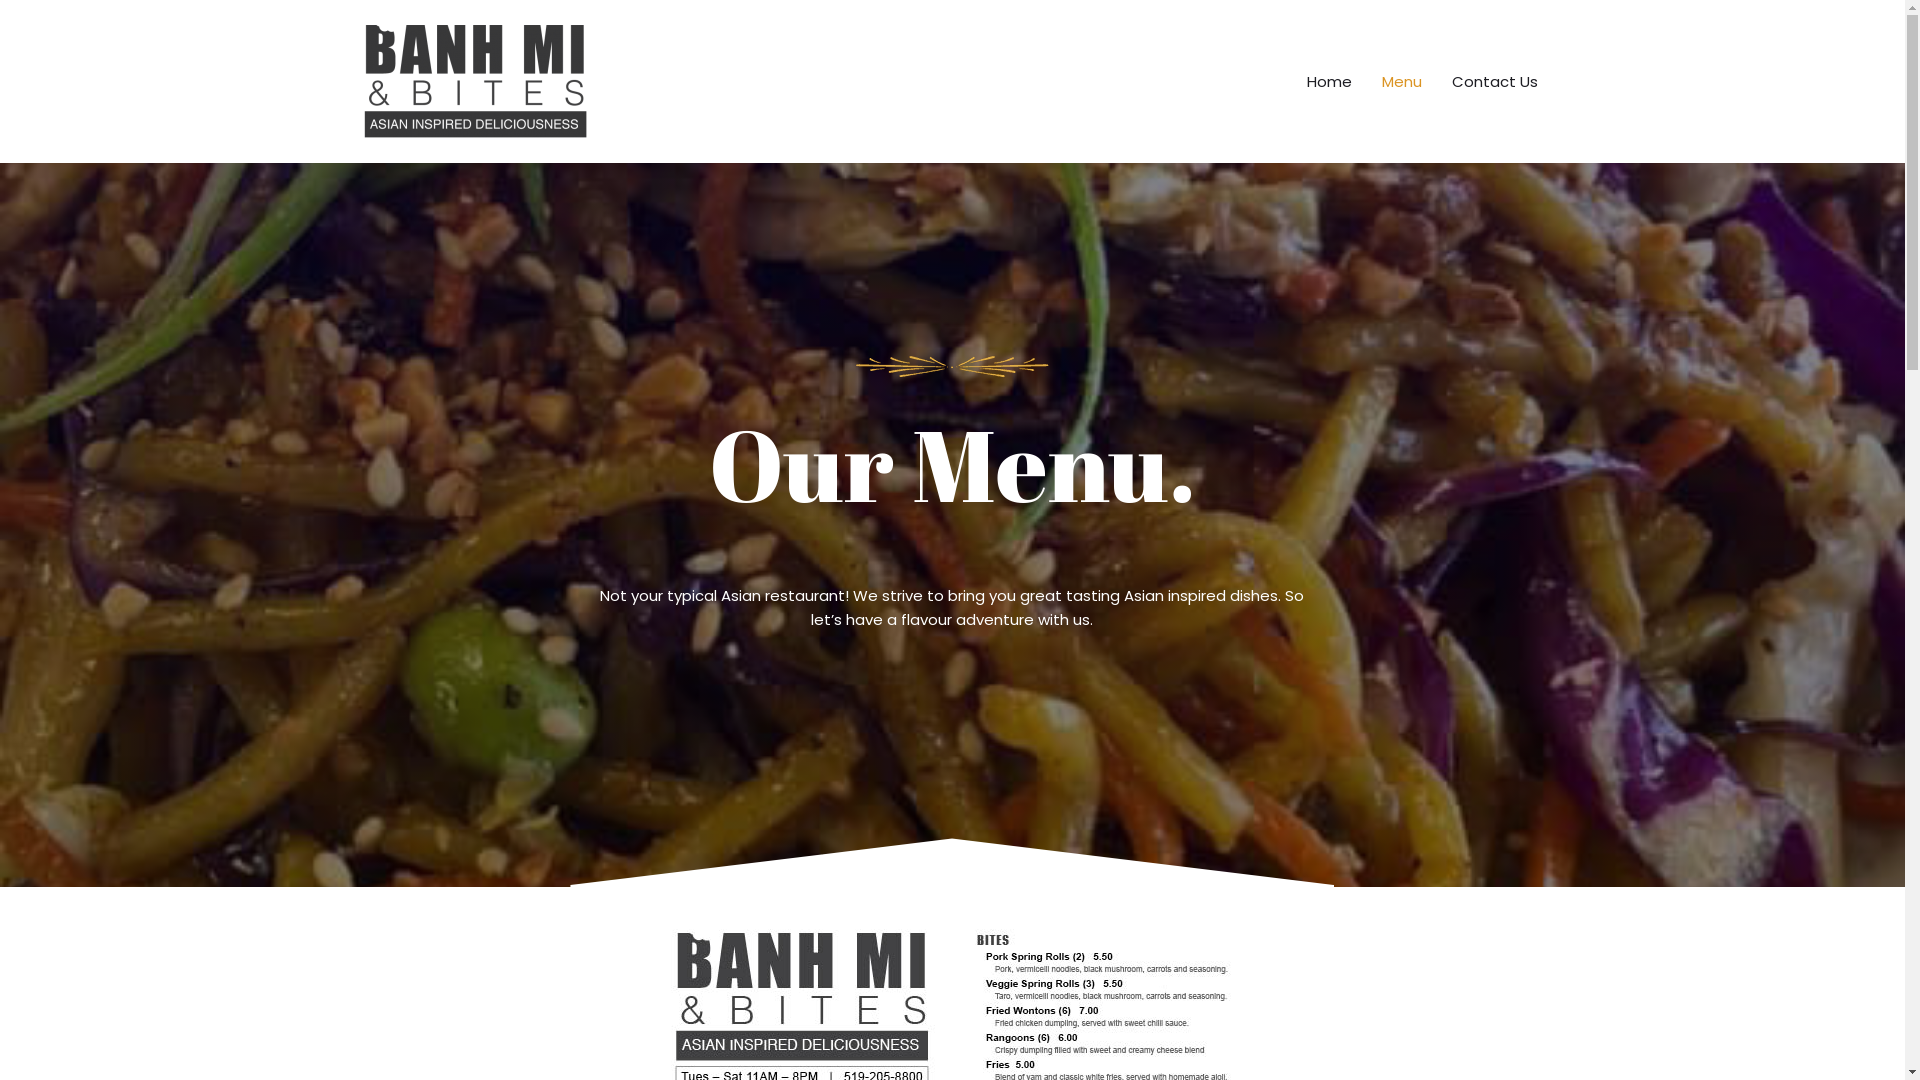  What do you see at coordinates (1401, 82) in the screenshot?
I see `Menu` at bounding box center [1401, 82].